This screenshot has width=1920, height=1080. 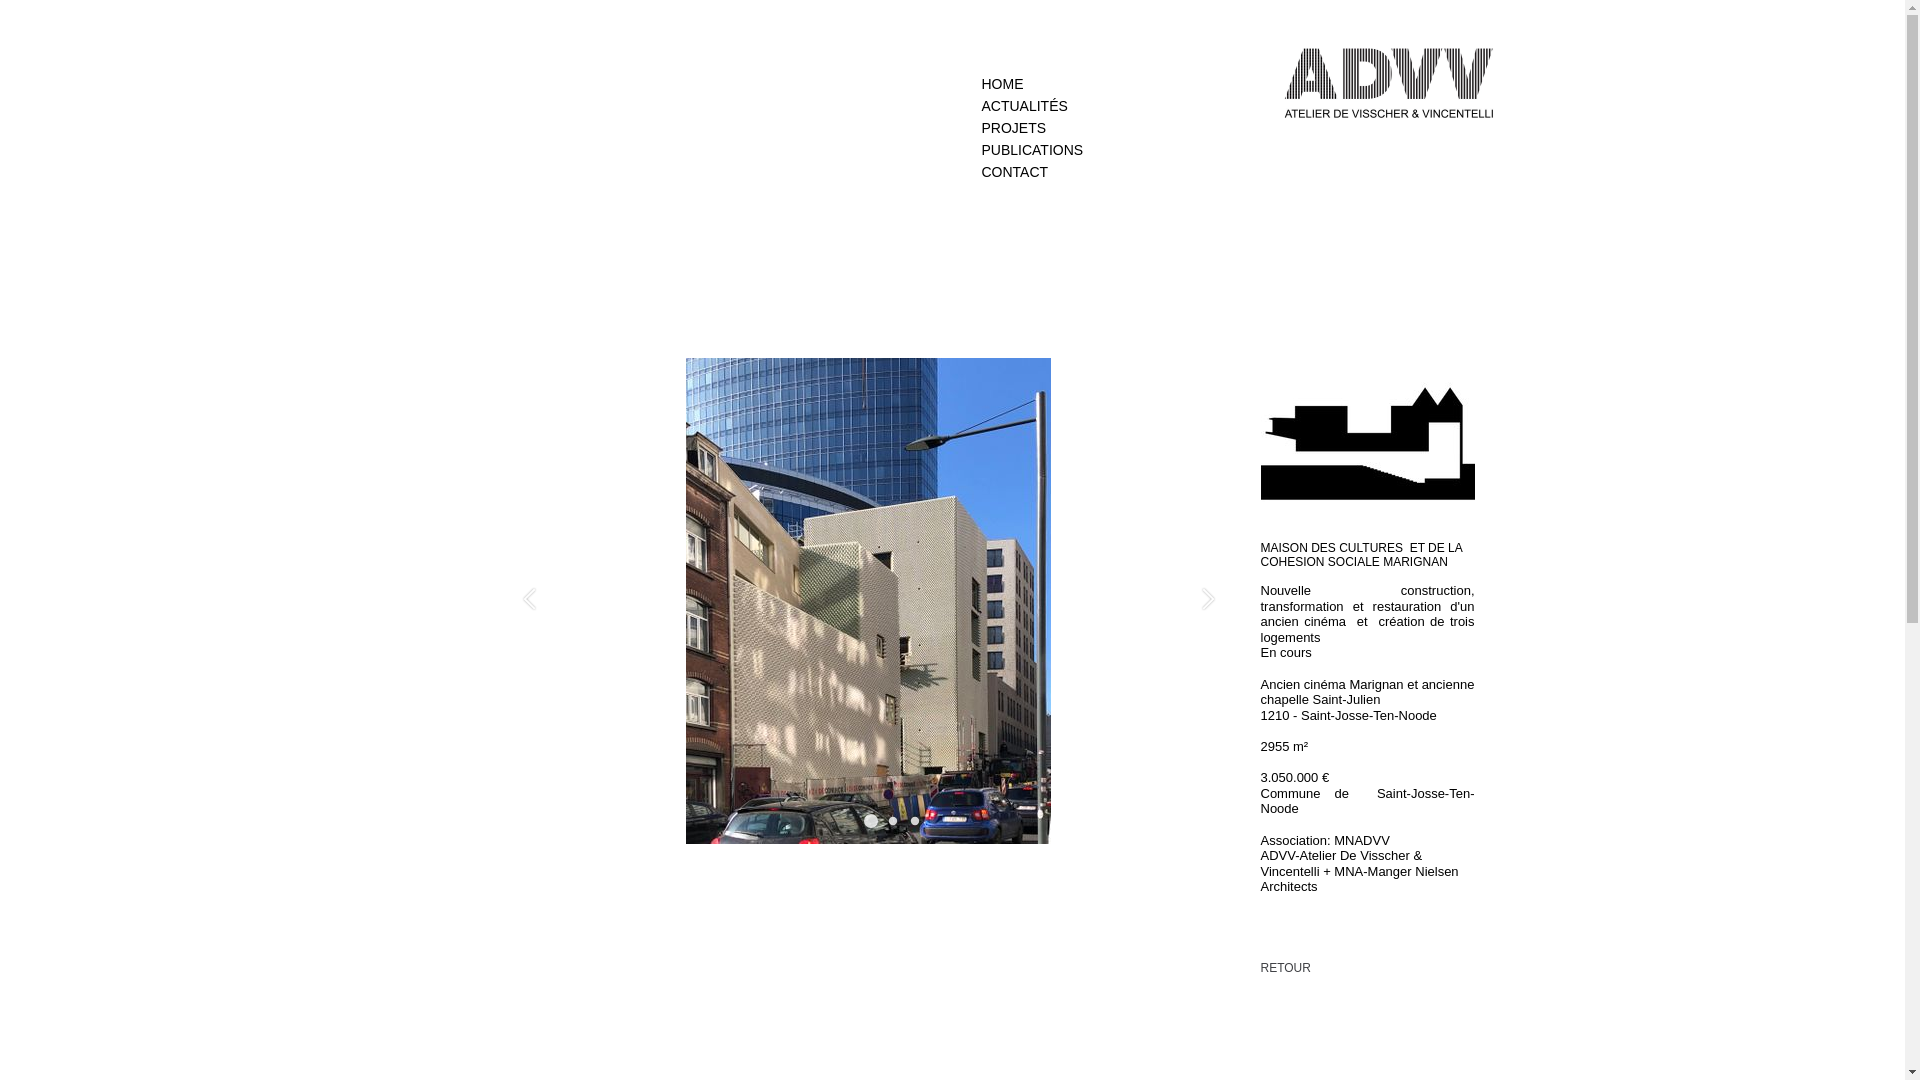 I want to click on PUBLICATIONS, so click(x=1032, y=148).